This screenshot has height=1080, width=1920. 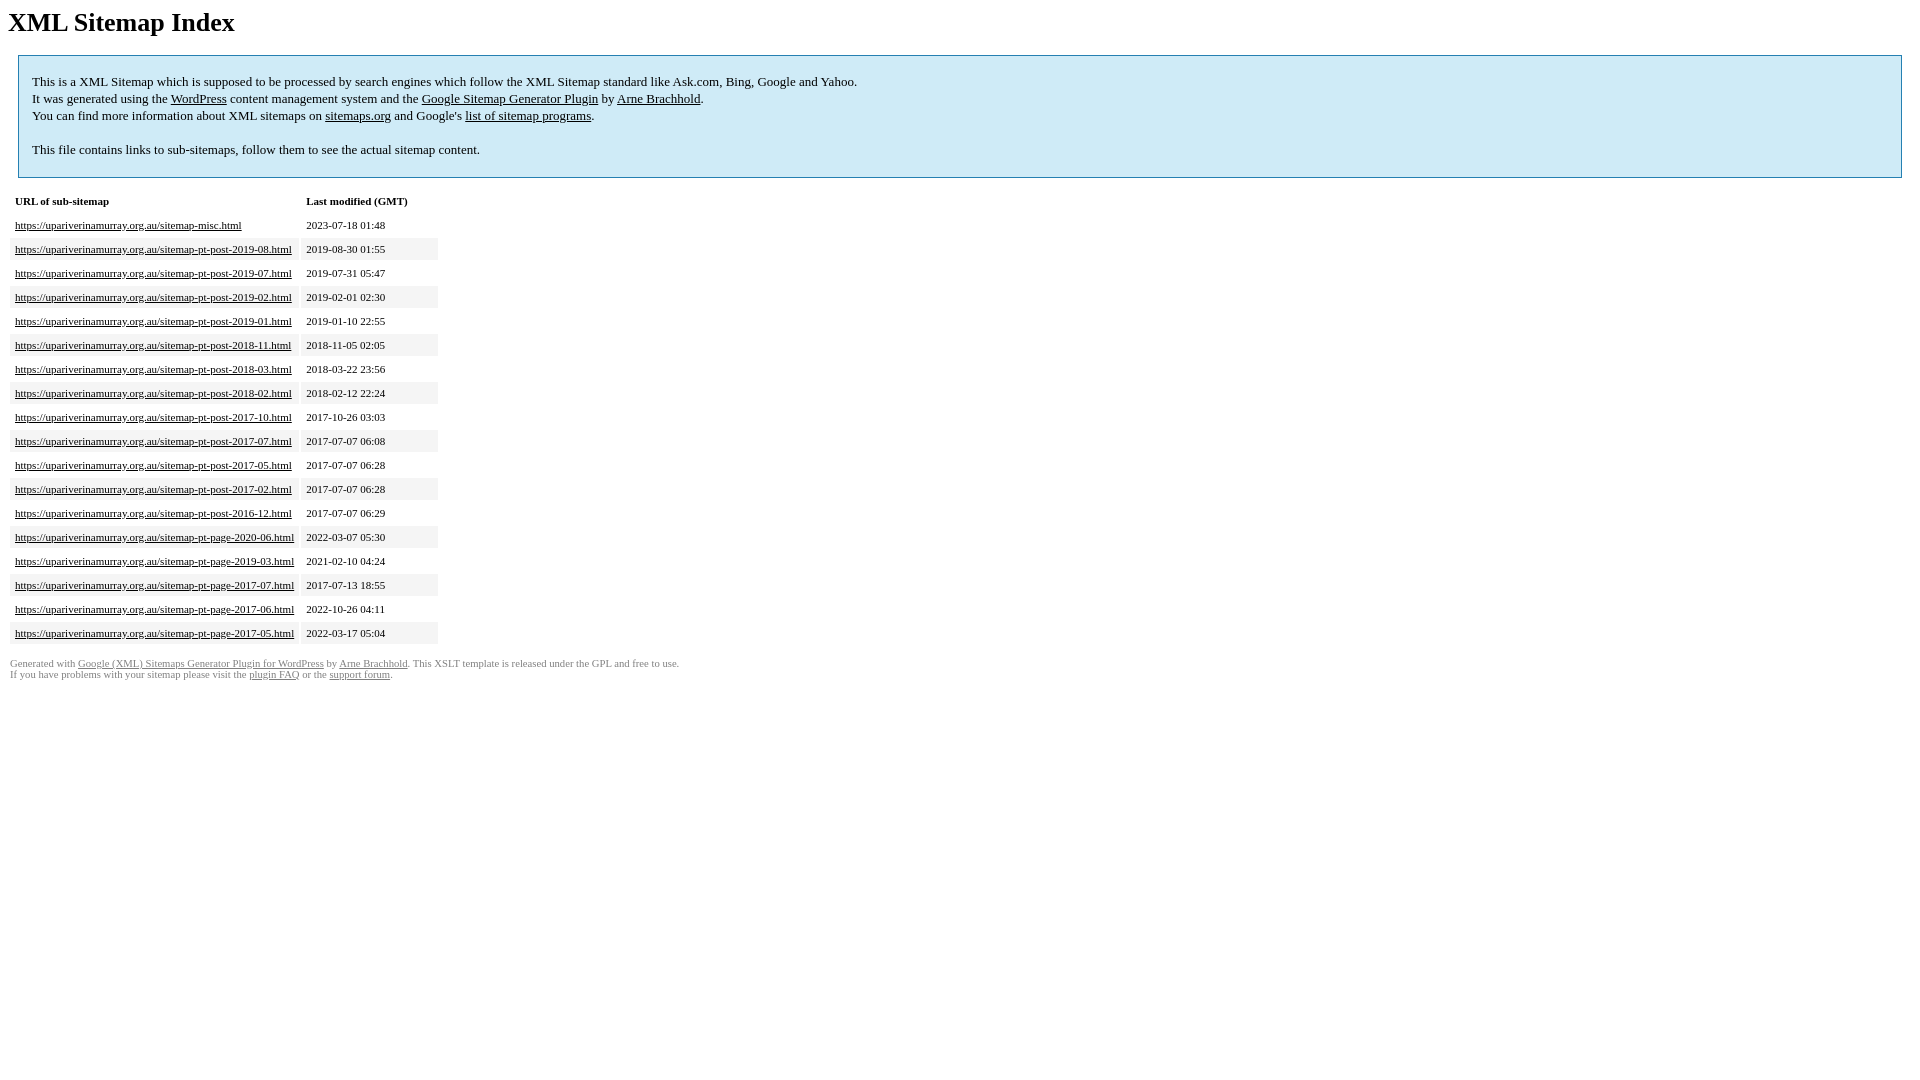 I want to click on support forum, so click(x=360, y=674).